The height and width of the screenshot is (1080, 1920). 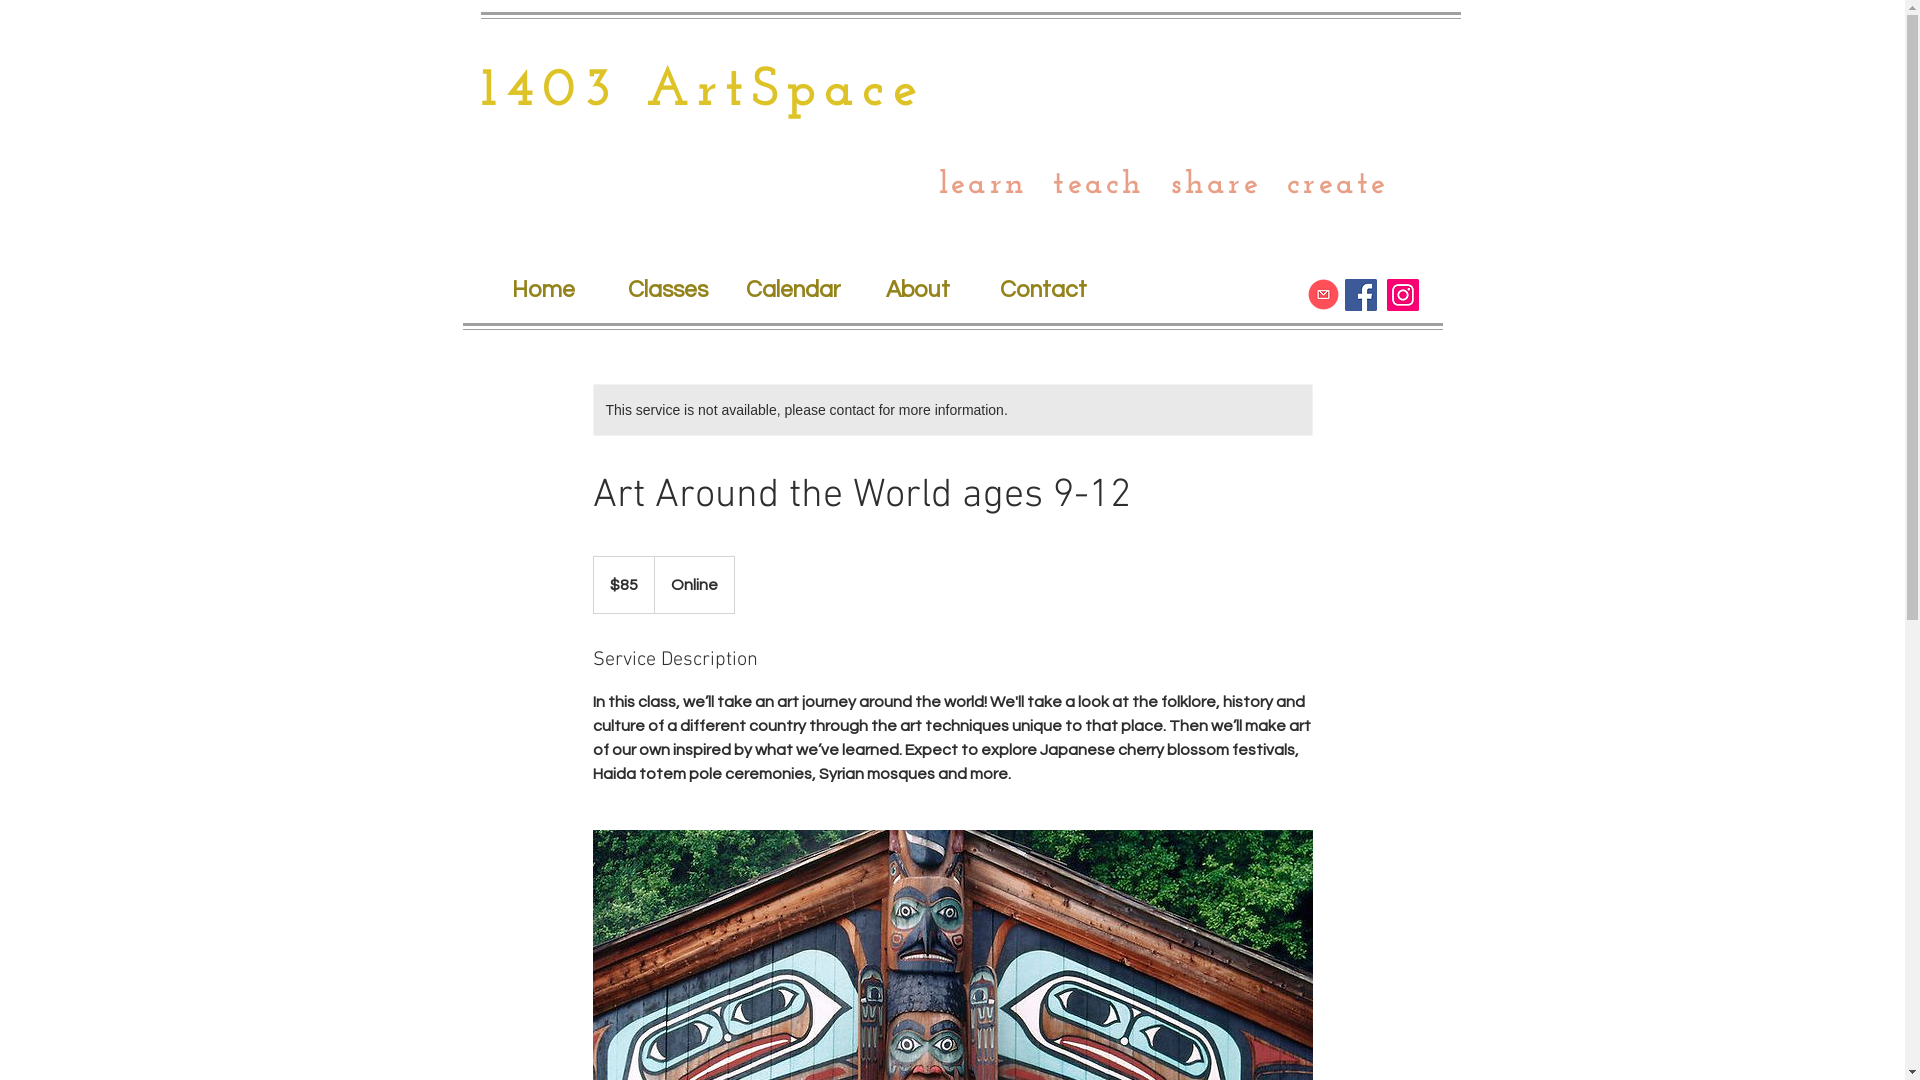 What do you see at coordinates (1042, 290) in the screenshot?
I see `Contact` at bounding box center [1042, 290].